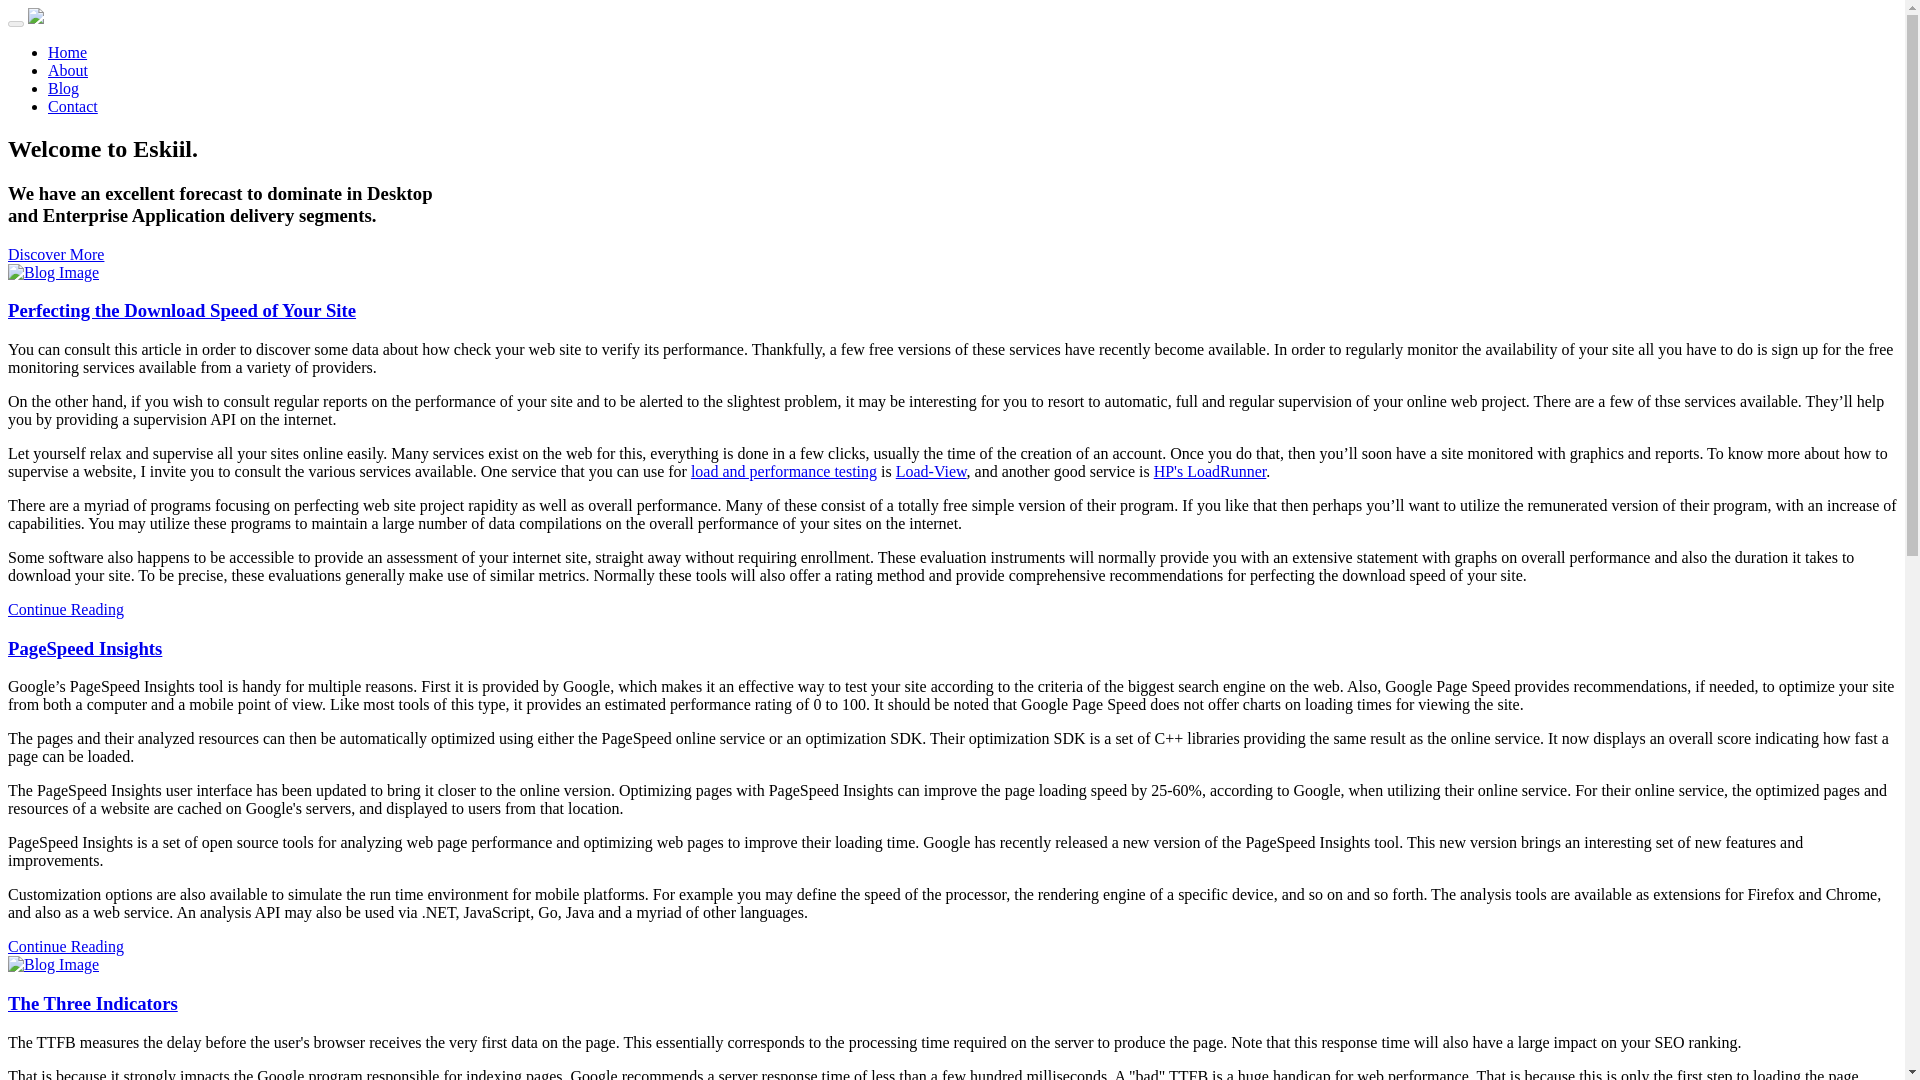 The width and height of the screenshot is (1920, 1080). I want to click on Perfecting the Download Speed of Your Site, so click(181, 310).